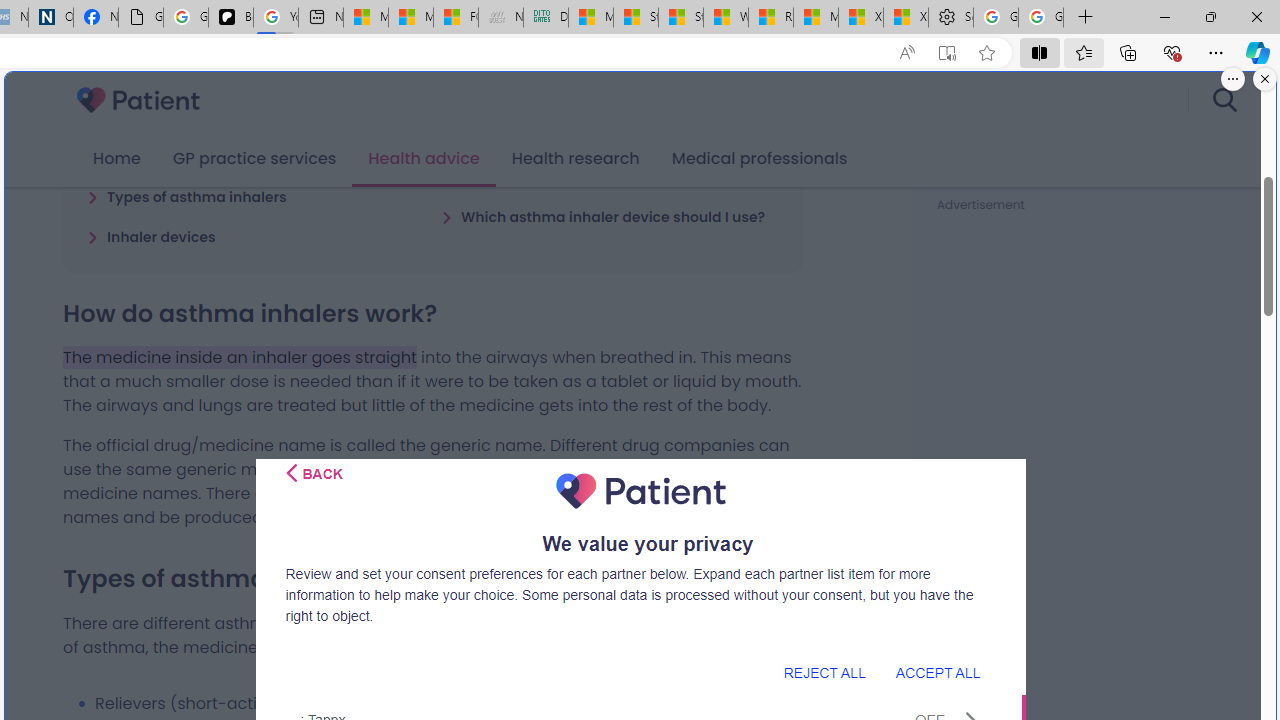 This screenshot has height=720, width=1280. I want to click on REJECT ALL, so click(824, 672).